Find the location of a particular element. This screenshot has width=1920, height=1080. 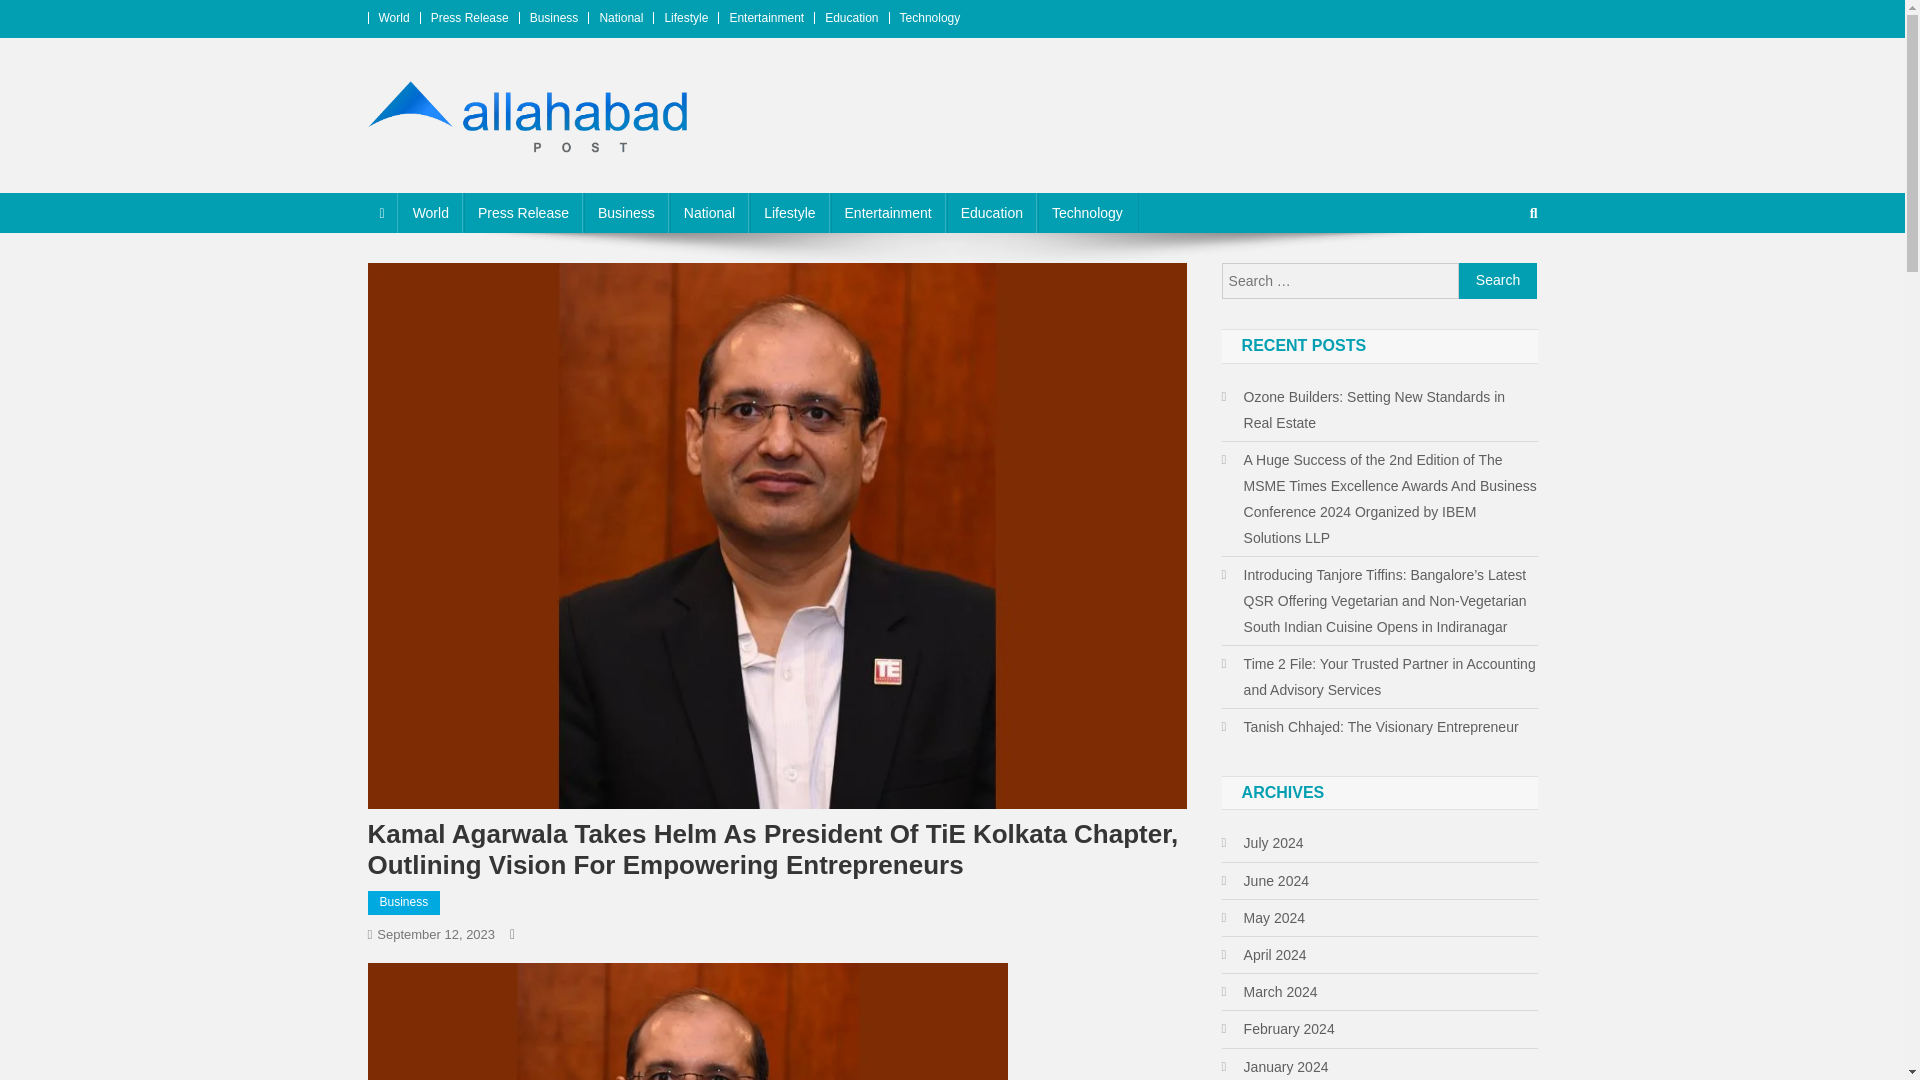

Lifestyle is located at coordinates (790, 213).